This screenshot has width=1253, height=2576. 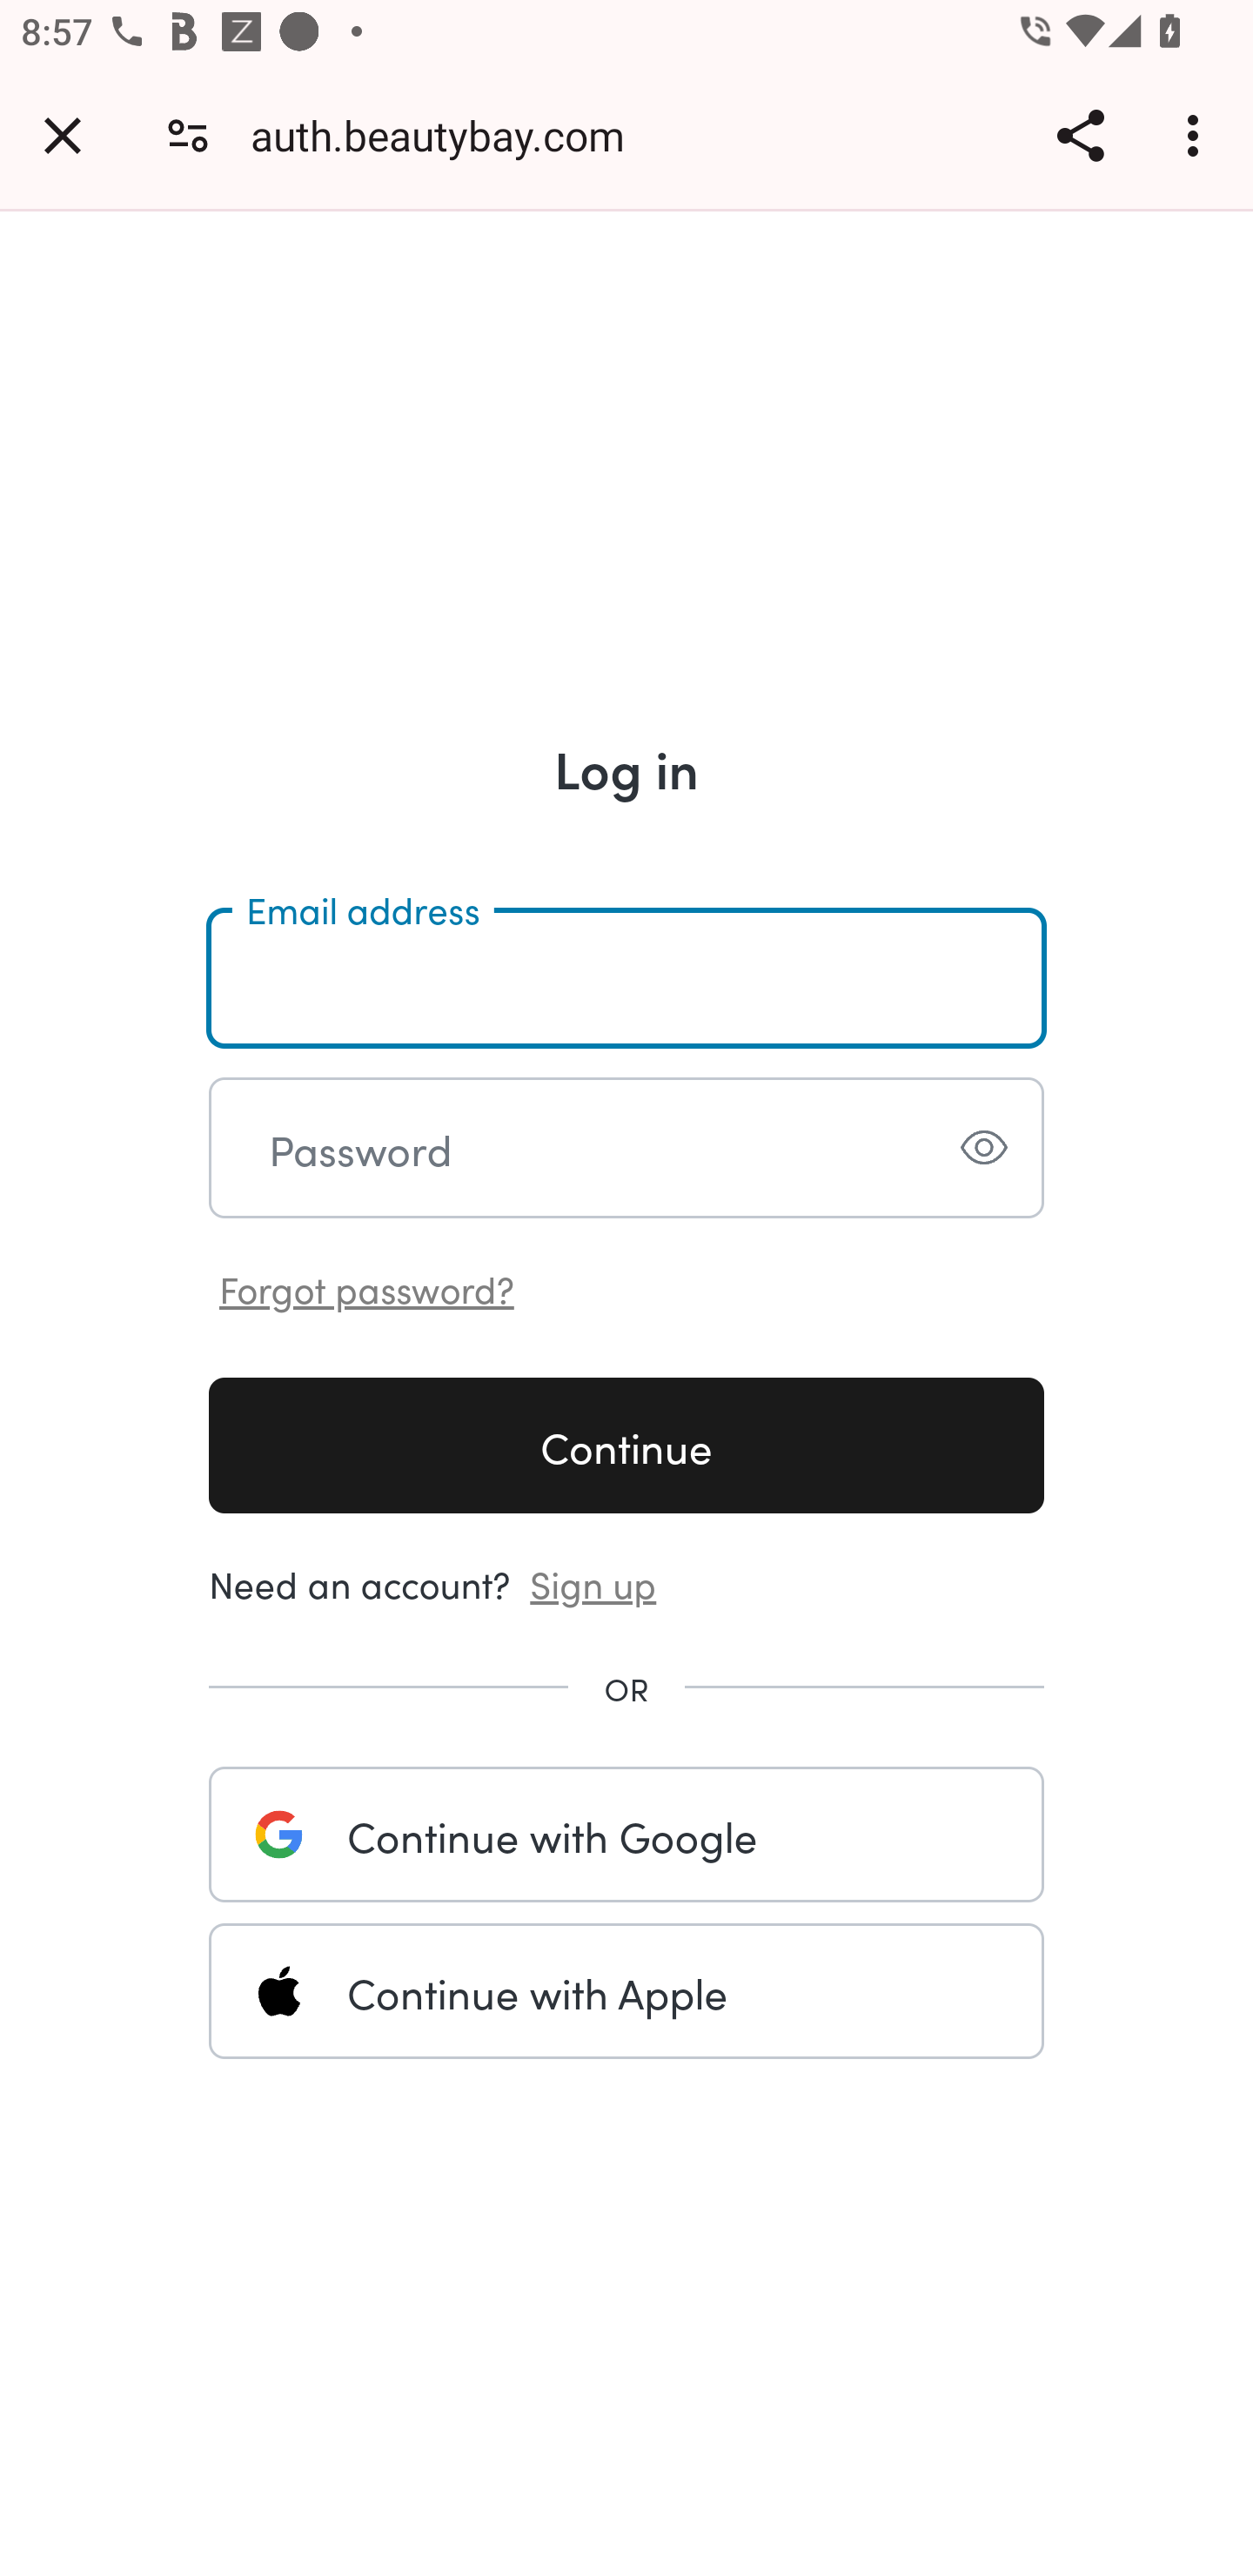 What do you see at coordinates (593, 1581) in the screenshot?
I see `Sign up` at bounding box center [593, 1581].